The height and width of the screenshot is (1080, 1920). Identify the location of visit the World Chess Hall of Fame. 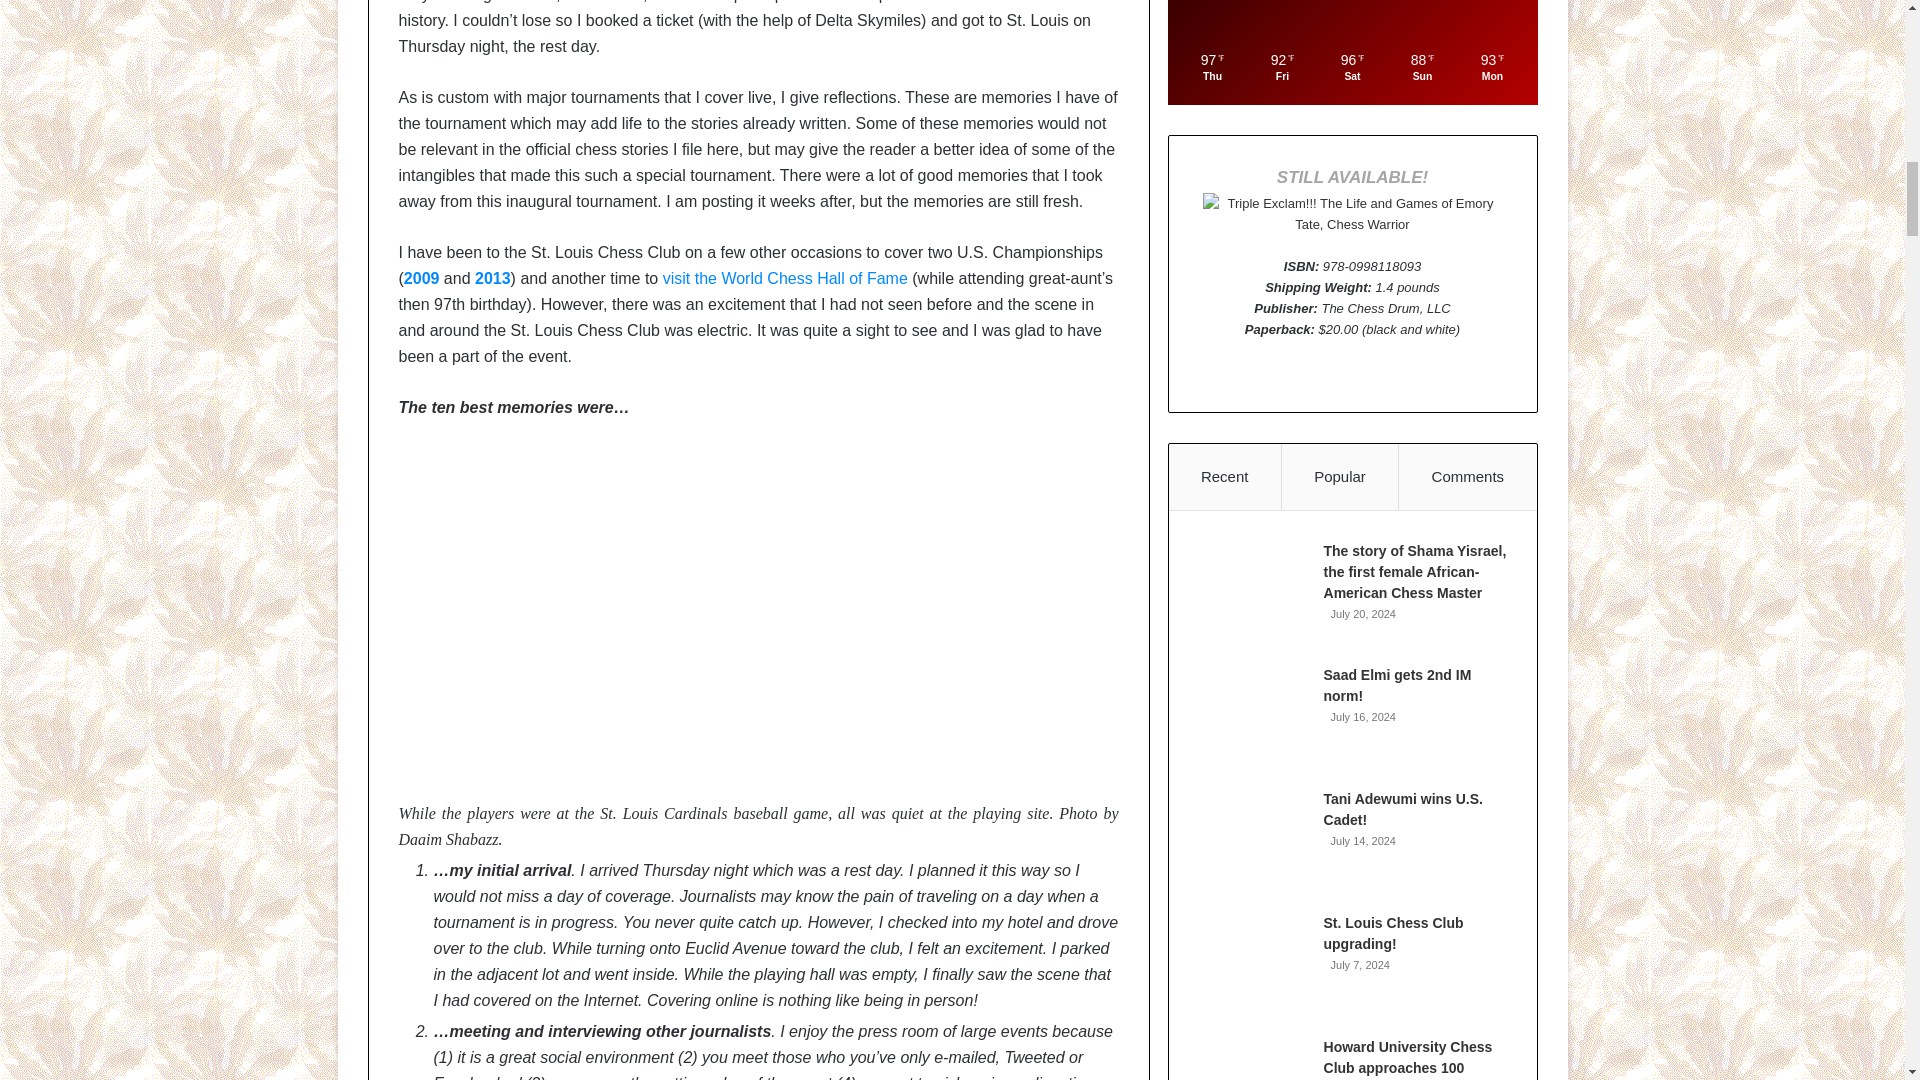
(785, 278).